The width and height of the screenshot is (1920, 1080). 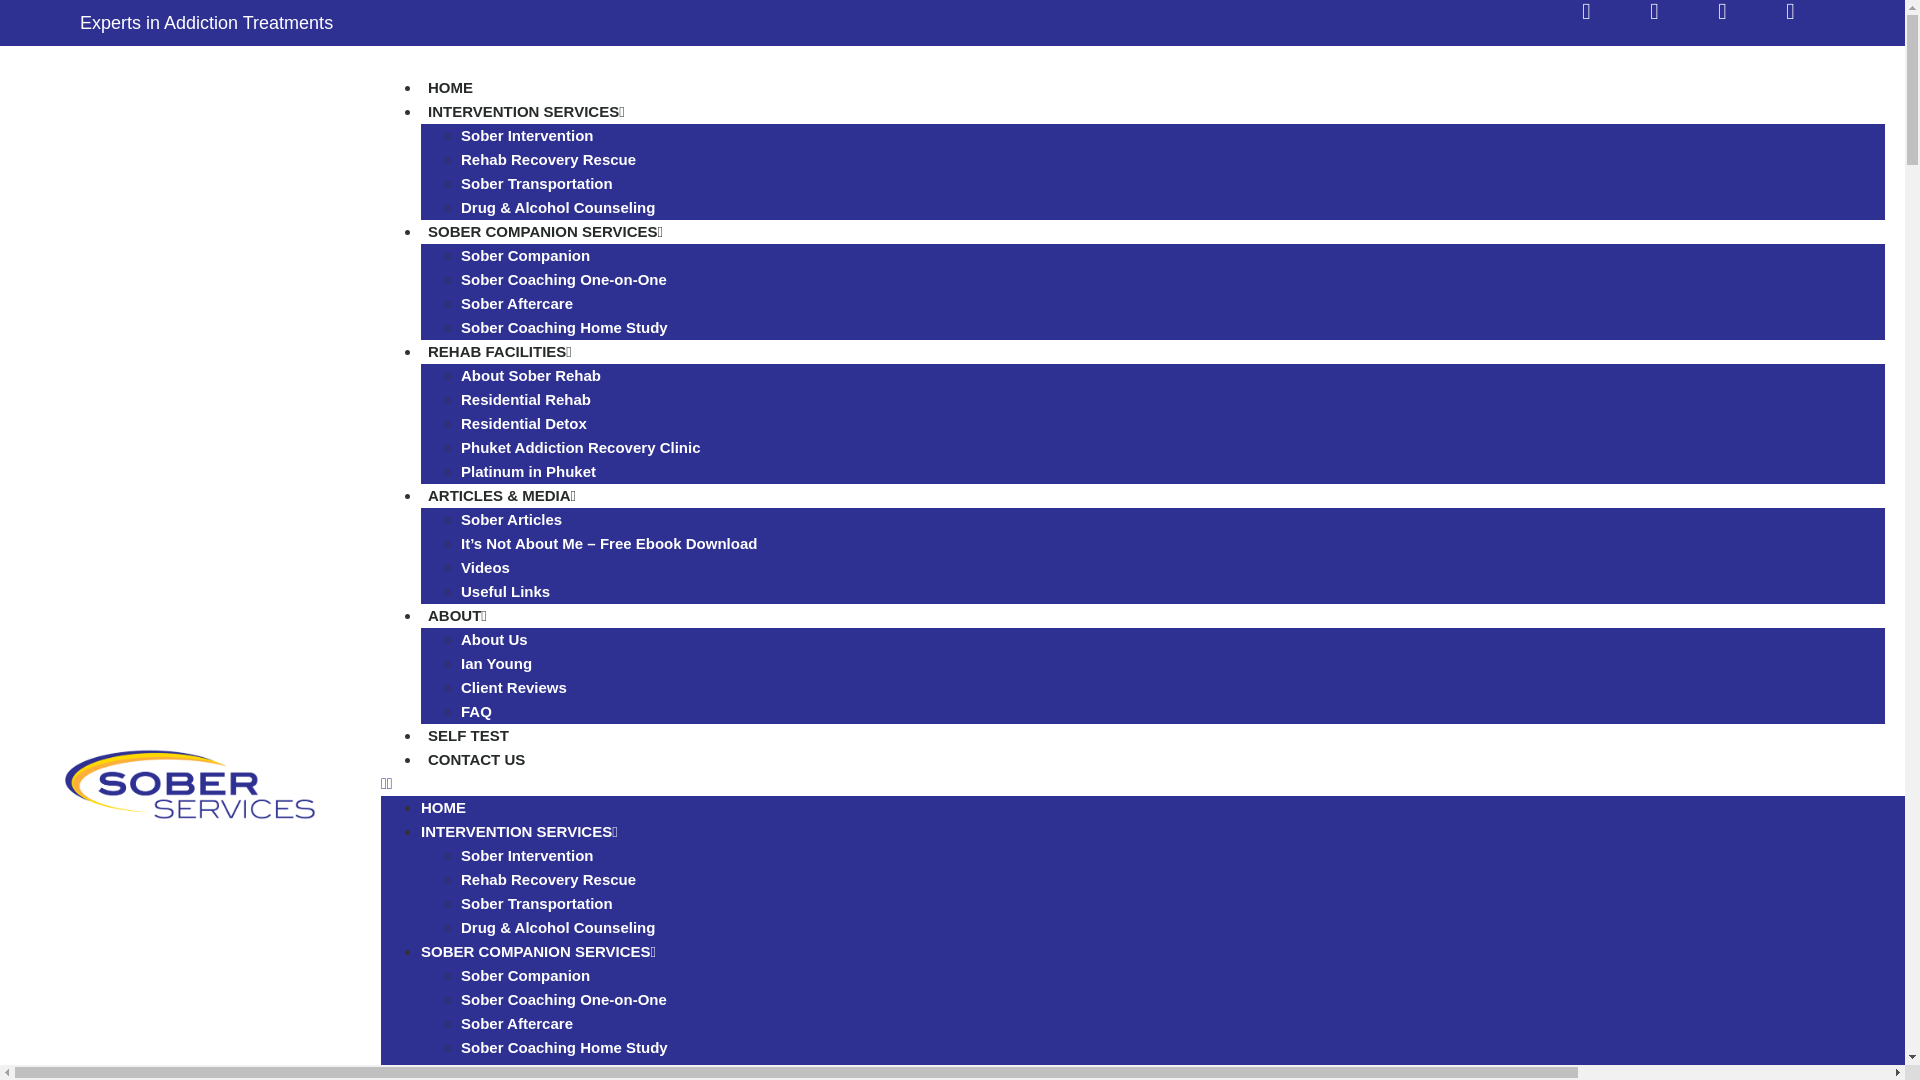 I want to click on INTERVENTION SERVICES, so click(x=519, y=831).